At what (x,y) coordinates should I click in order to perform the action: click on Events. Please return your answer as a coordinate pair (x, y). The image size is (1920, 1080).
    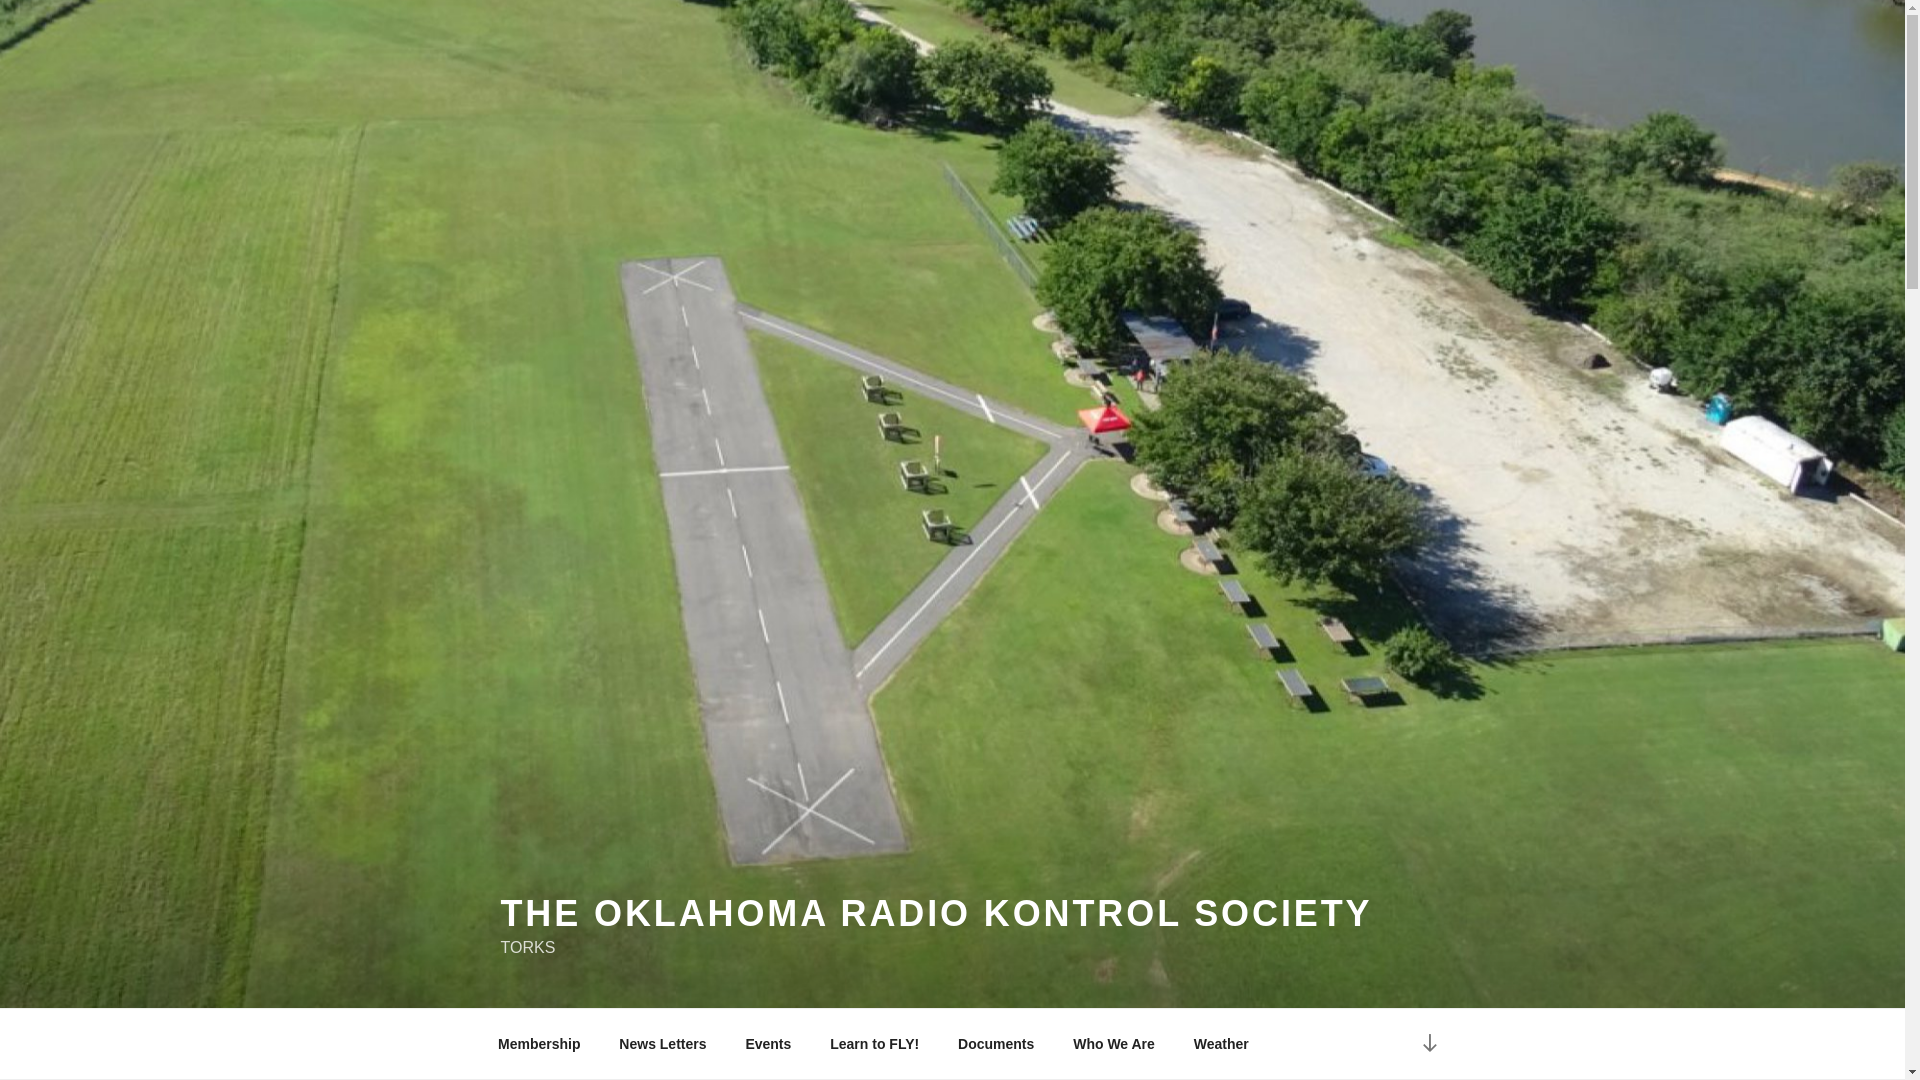
    Looking at the image, I should click on (768, 1044).